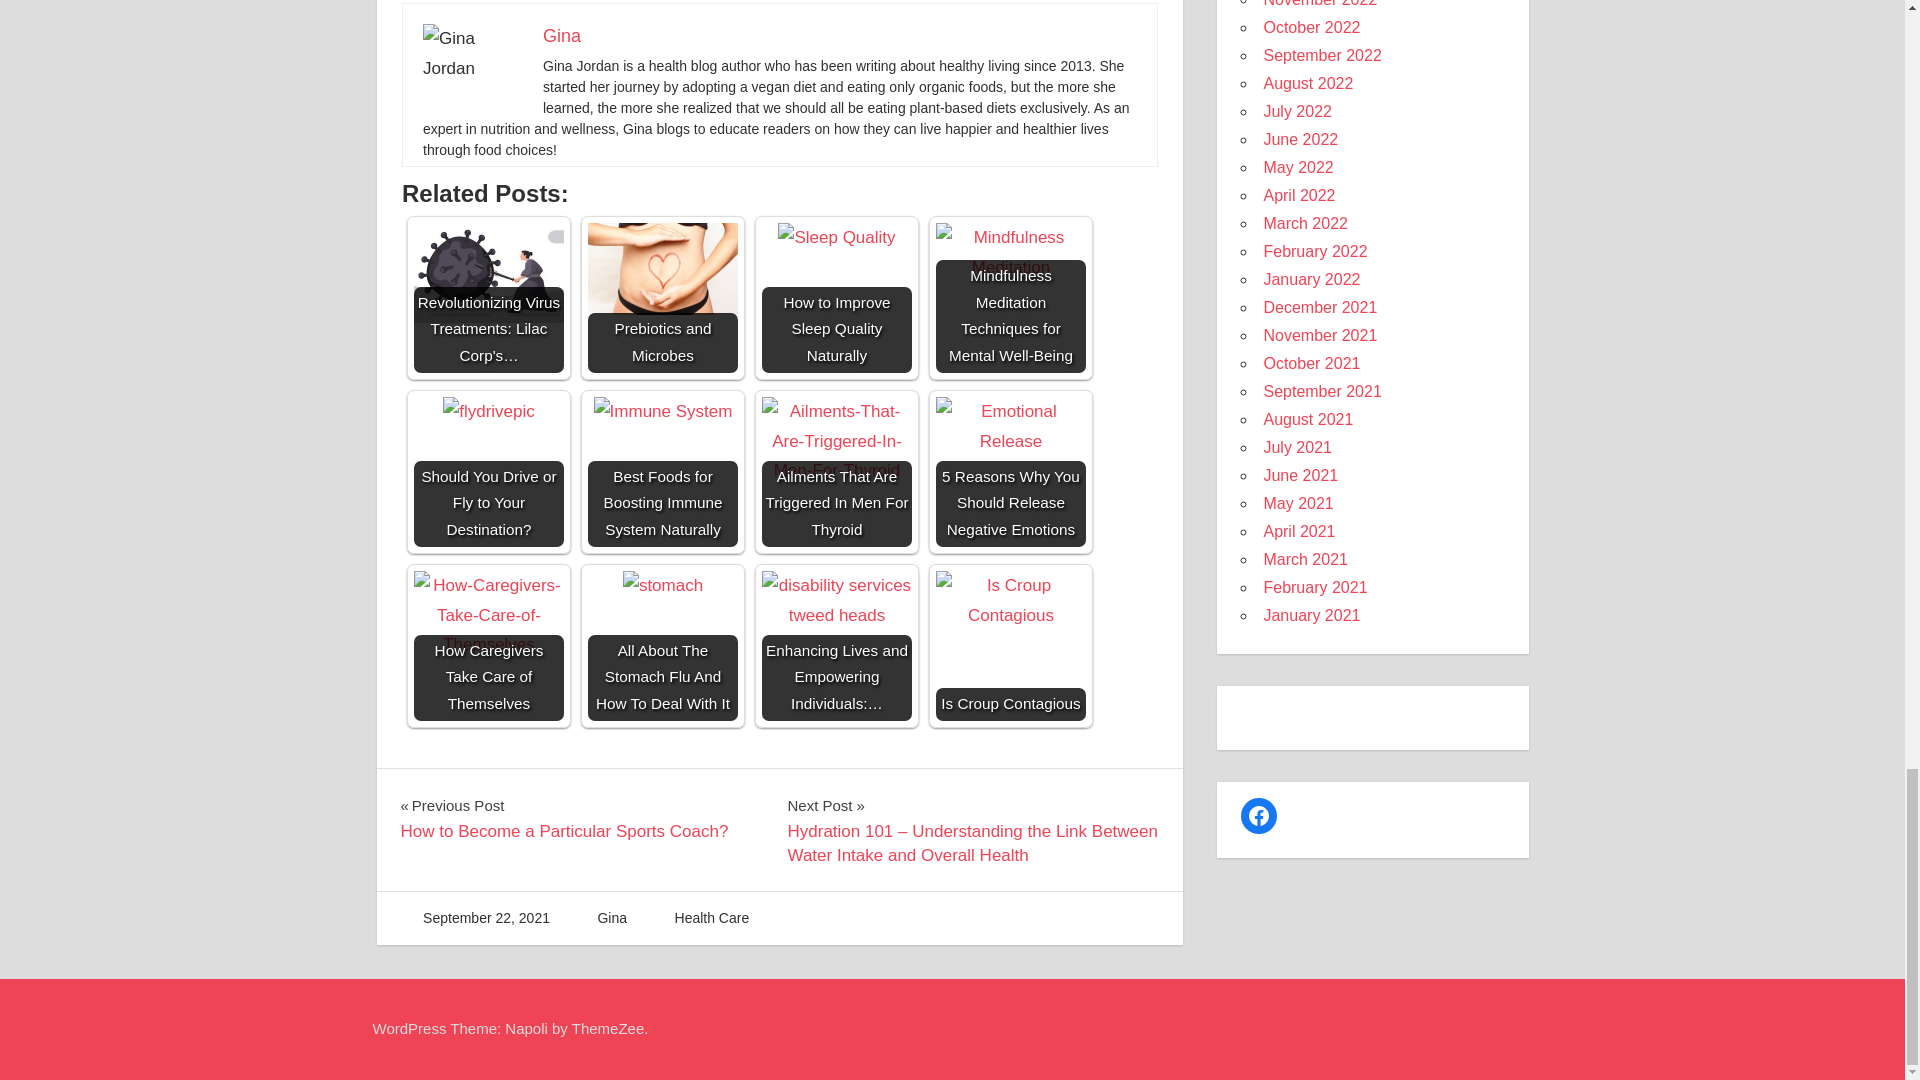 The image size is (1920, 1080). I want to click on How Caregivers Take Care of Themselves, so click(489, 646).